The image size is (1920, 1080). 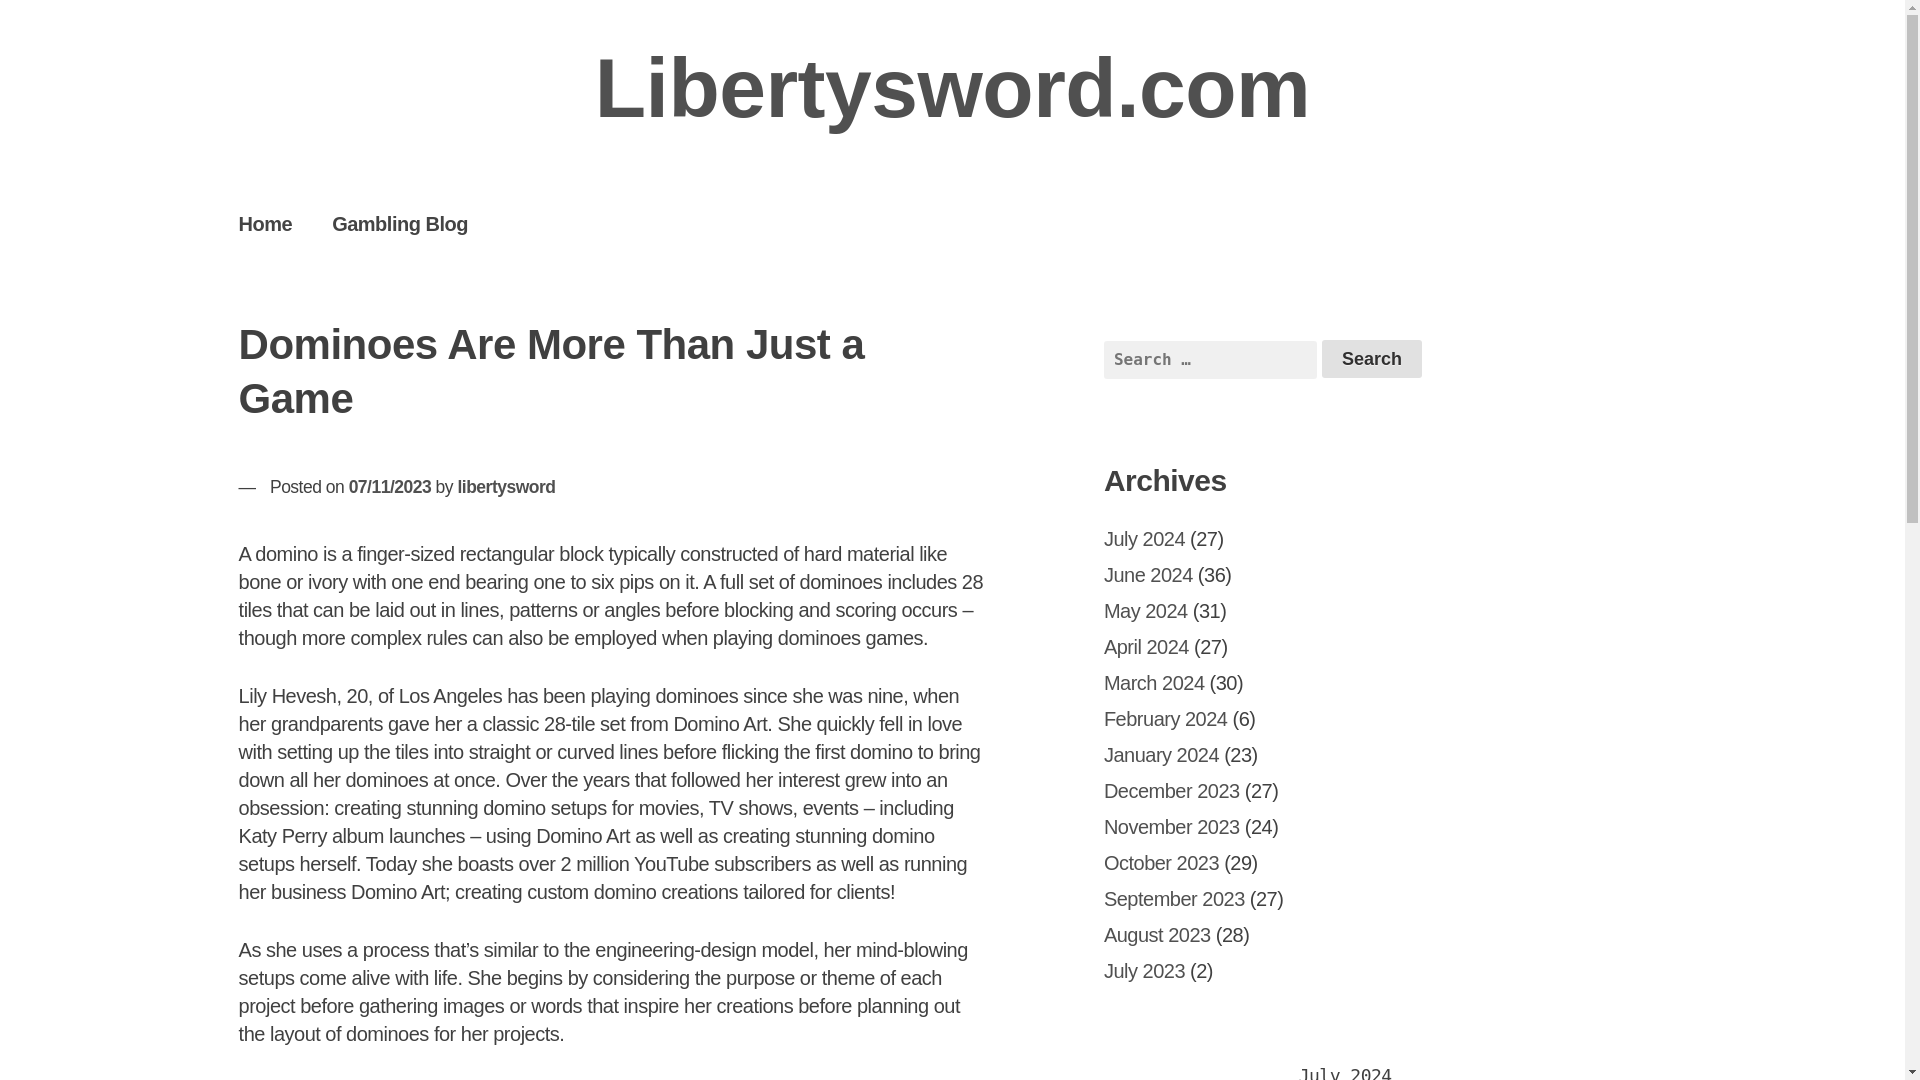 What do you see at coordinates (1146, 646) in the screenshot?
I see `April 2024` at bounding box center [1146, 646].